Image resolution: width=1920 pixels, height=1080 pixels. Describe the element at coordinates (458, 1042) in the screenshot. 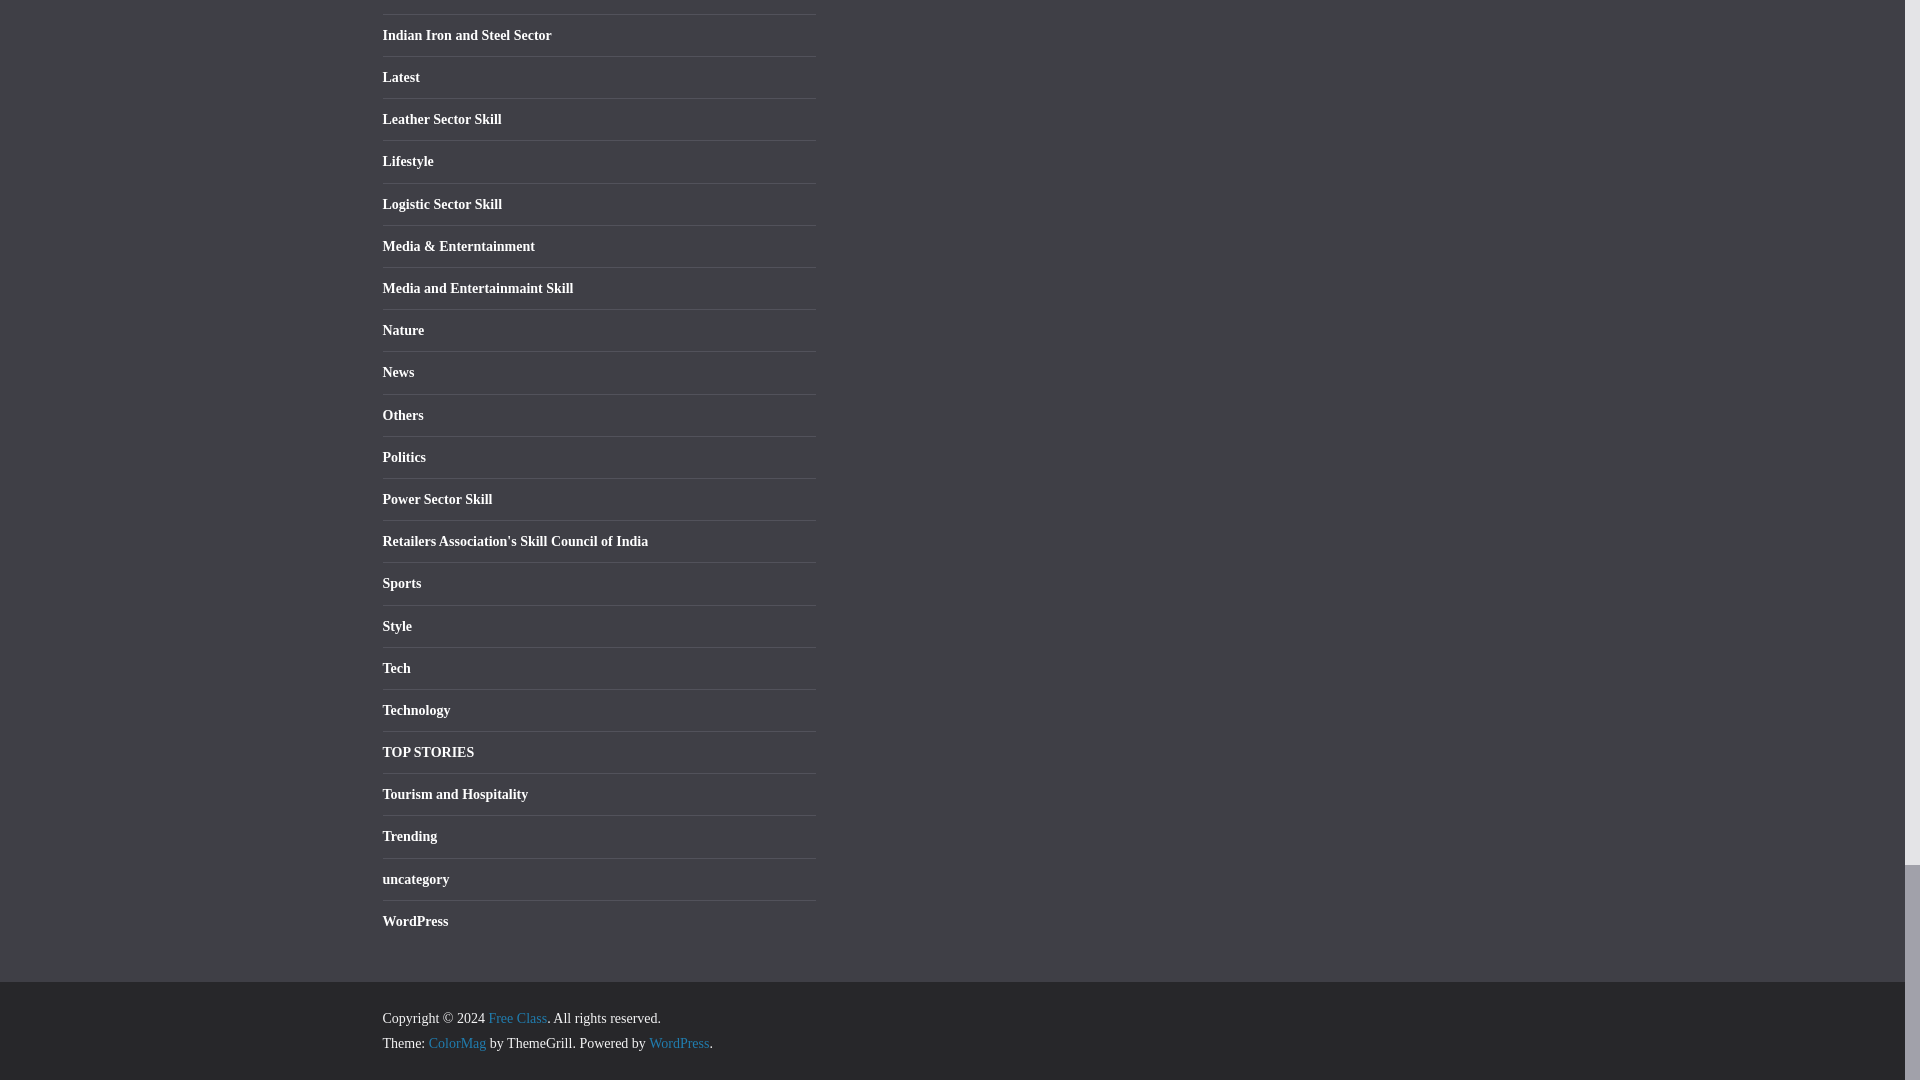

I see `ColorMag` at that location.